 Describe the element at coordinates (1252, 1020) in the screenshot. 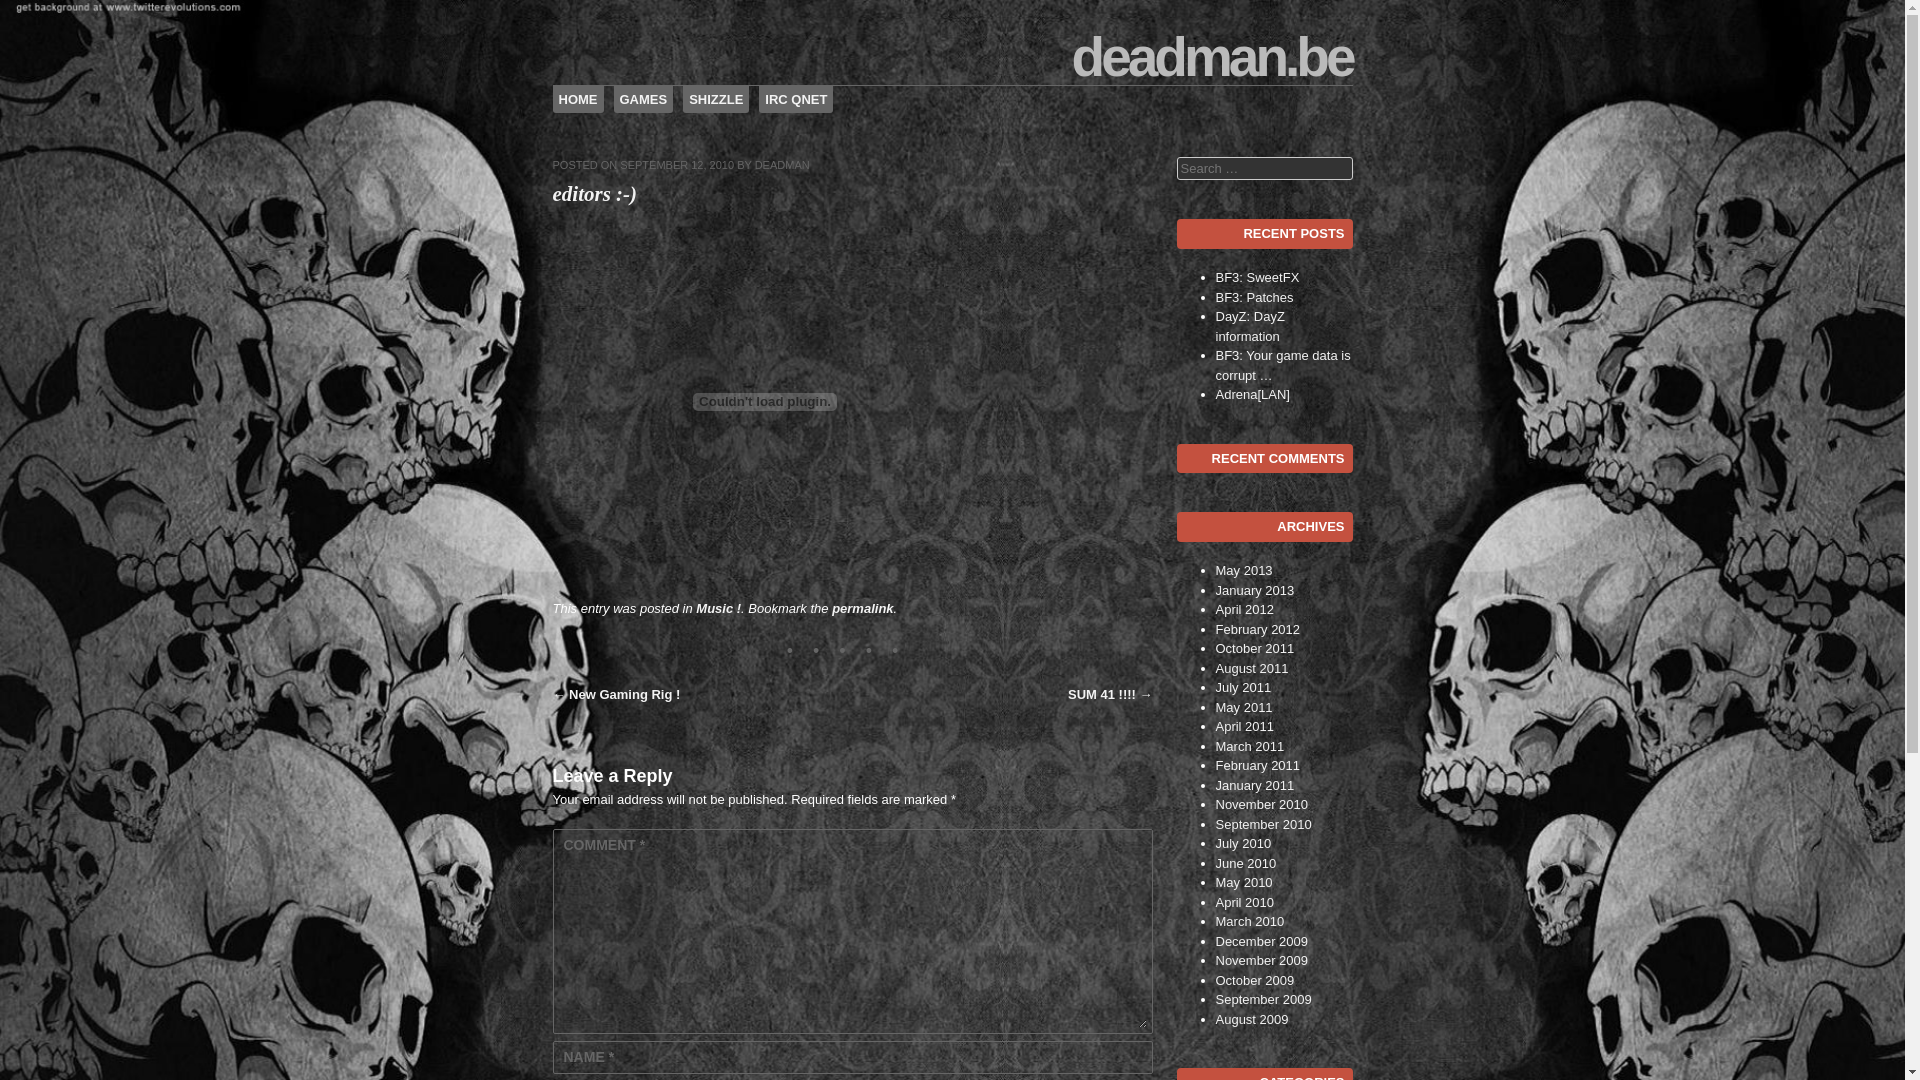

I see `August 2009` at that location.